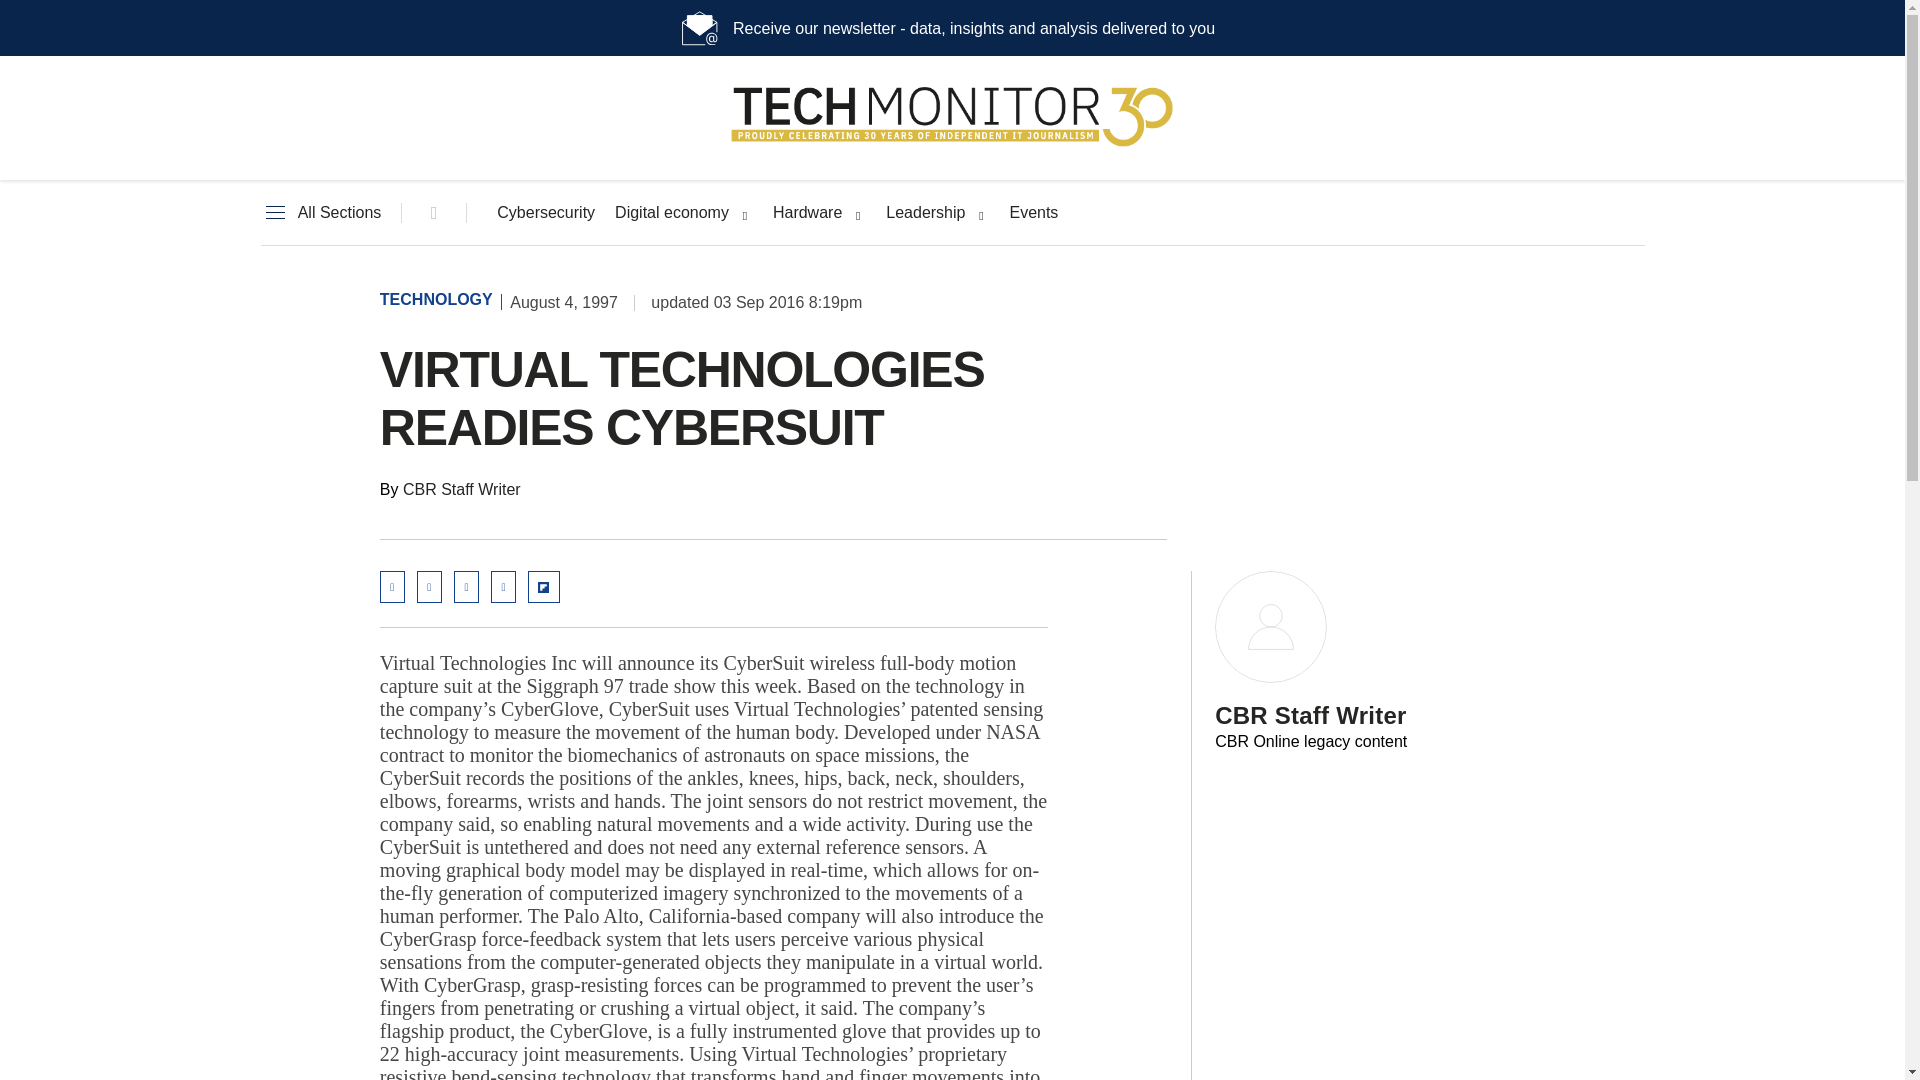 Image resolution: width=1920 pixels, height=1080 pixels. Describe the element at coordinates (808, 213) in the screenshot. I see `Hardware` at that location.